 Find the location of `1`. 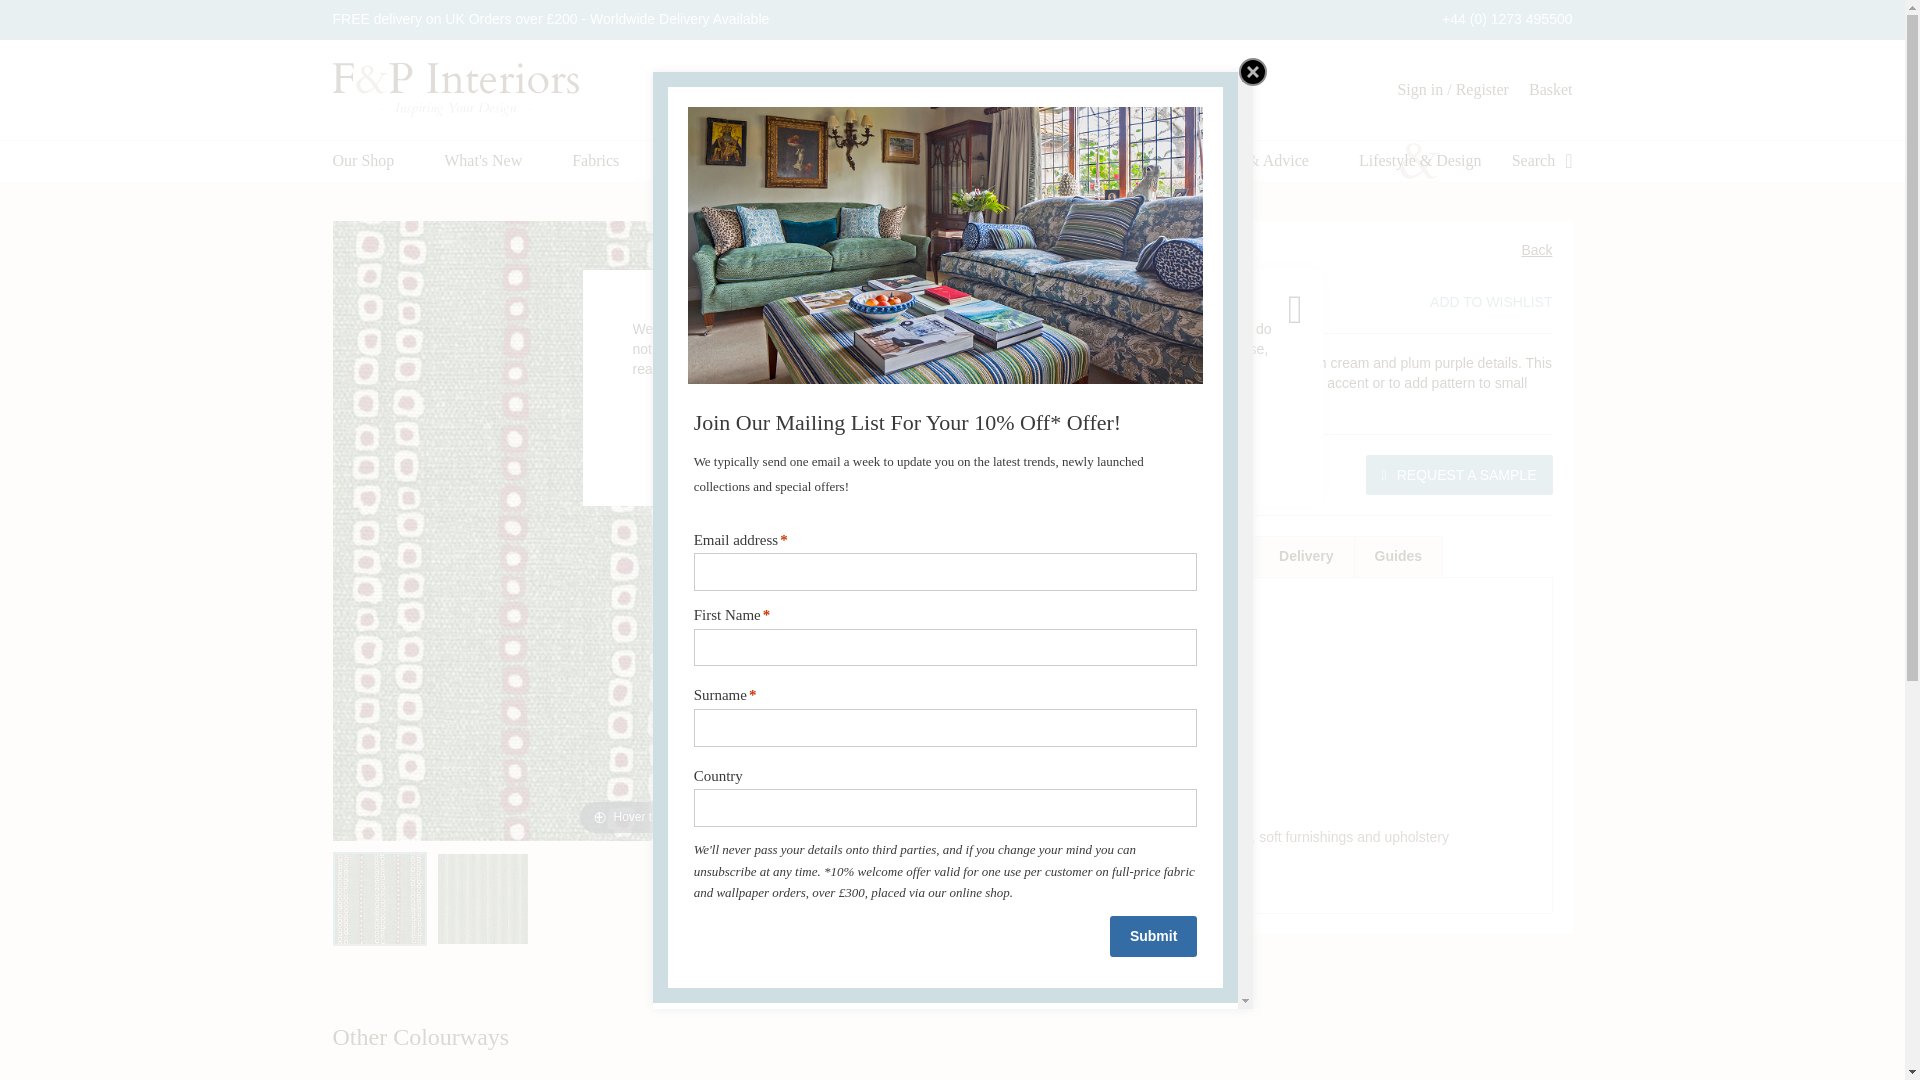

1 is located at coordinates (1056, 474).